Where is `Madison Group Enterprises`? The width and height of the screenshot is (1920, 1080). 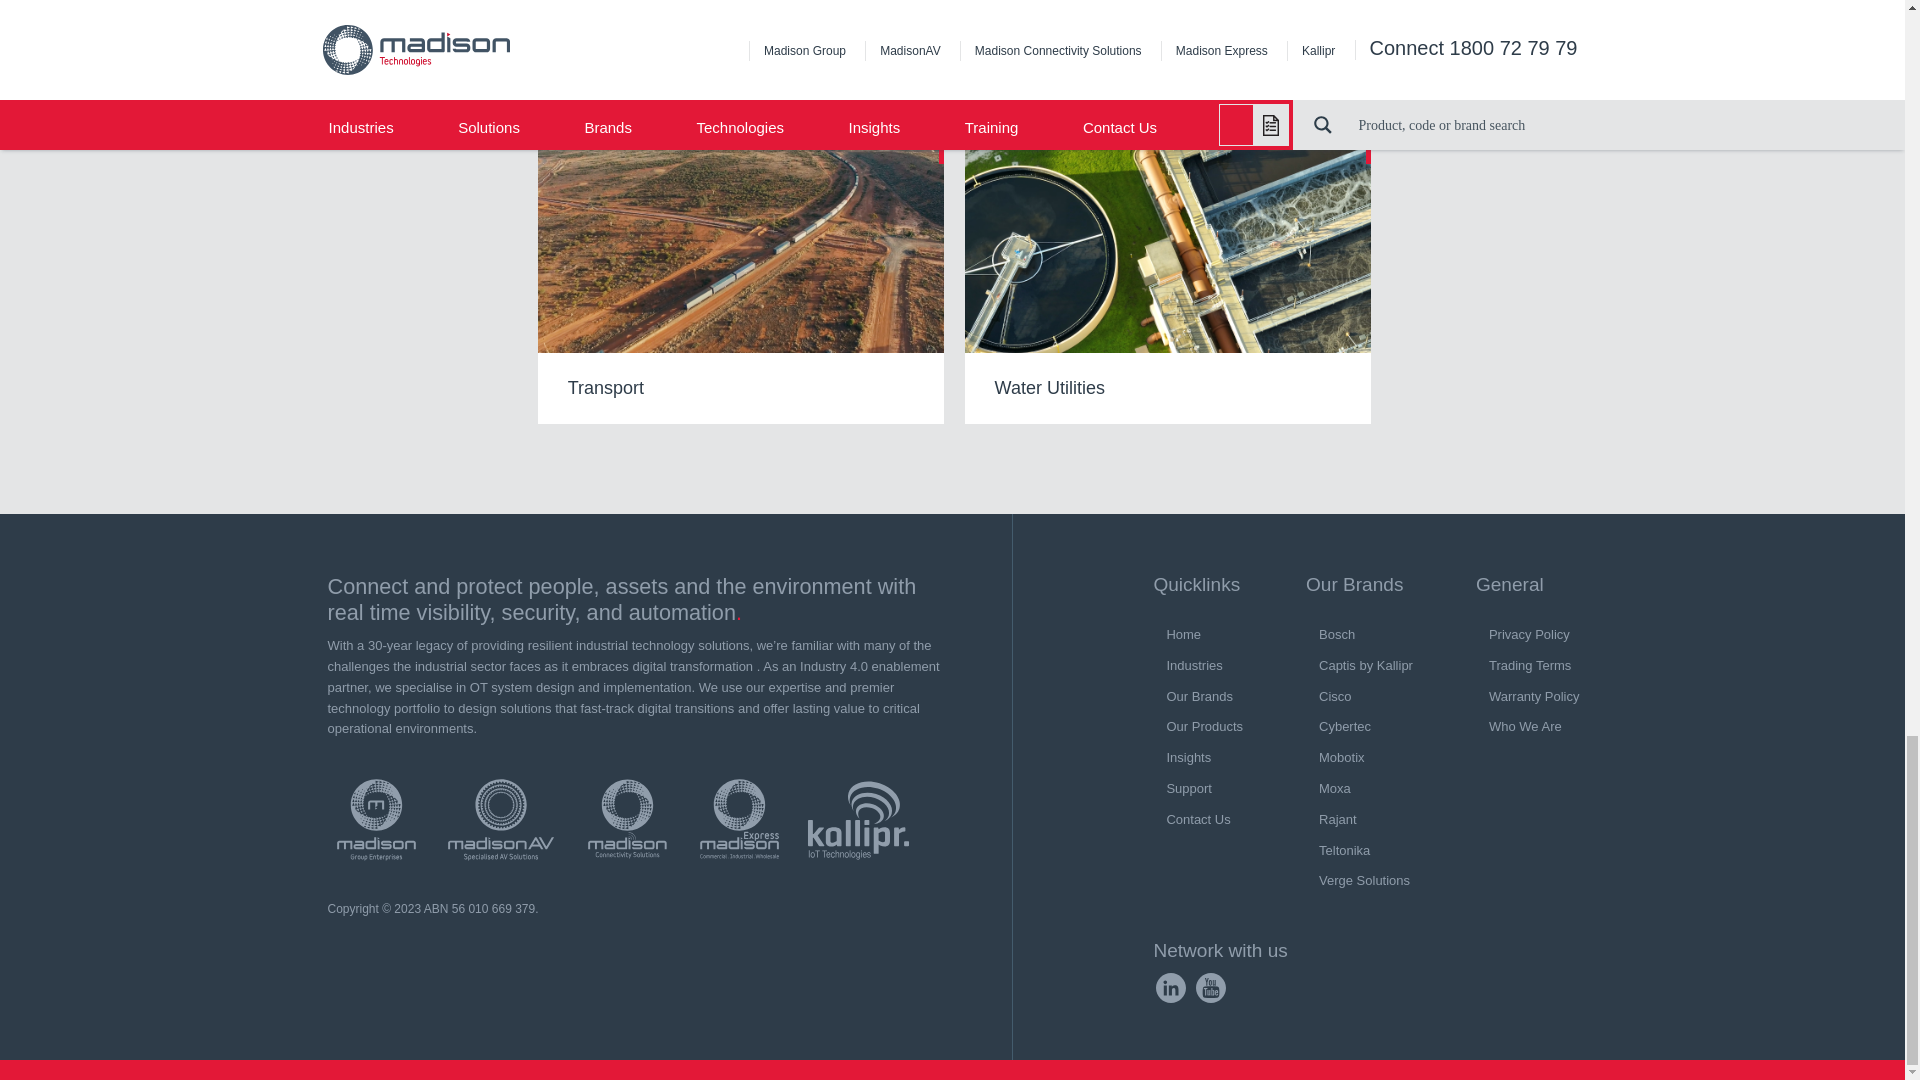
Madison Group Enterprises is located at coordinates (376, 820).